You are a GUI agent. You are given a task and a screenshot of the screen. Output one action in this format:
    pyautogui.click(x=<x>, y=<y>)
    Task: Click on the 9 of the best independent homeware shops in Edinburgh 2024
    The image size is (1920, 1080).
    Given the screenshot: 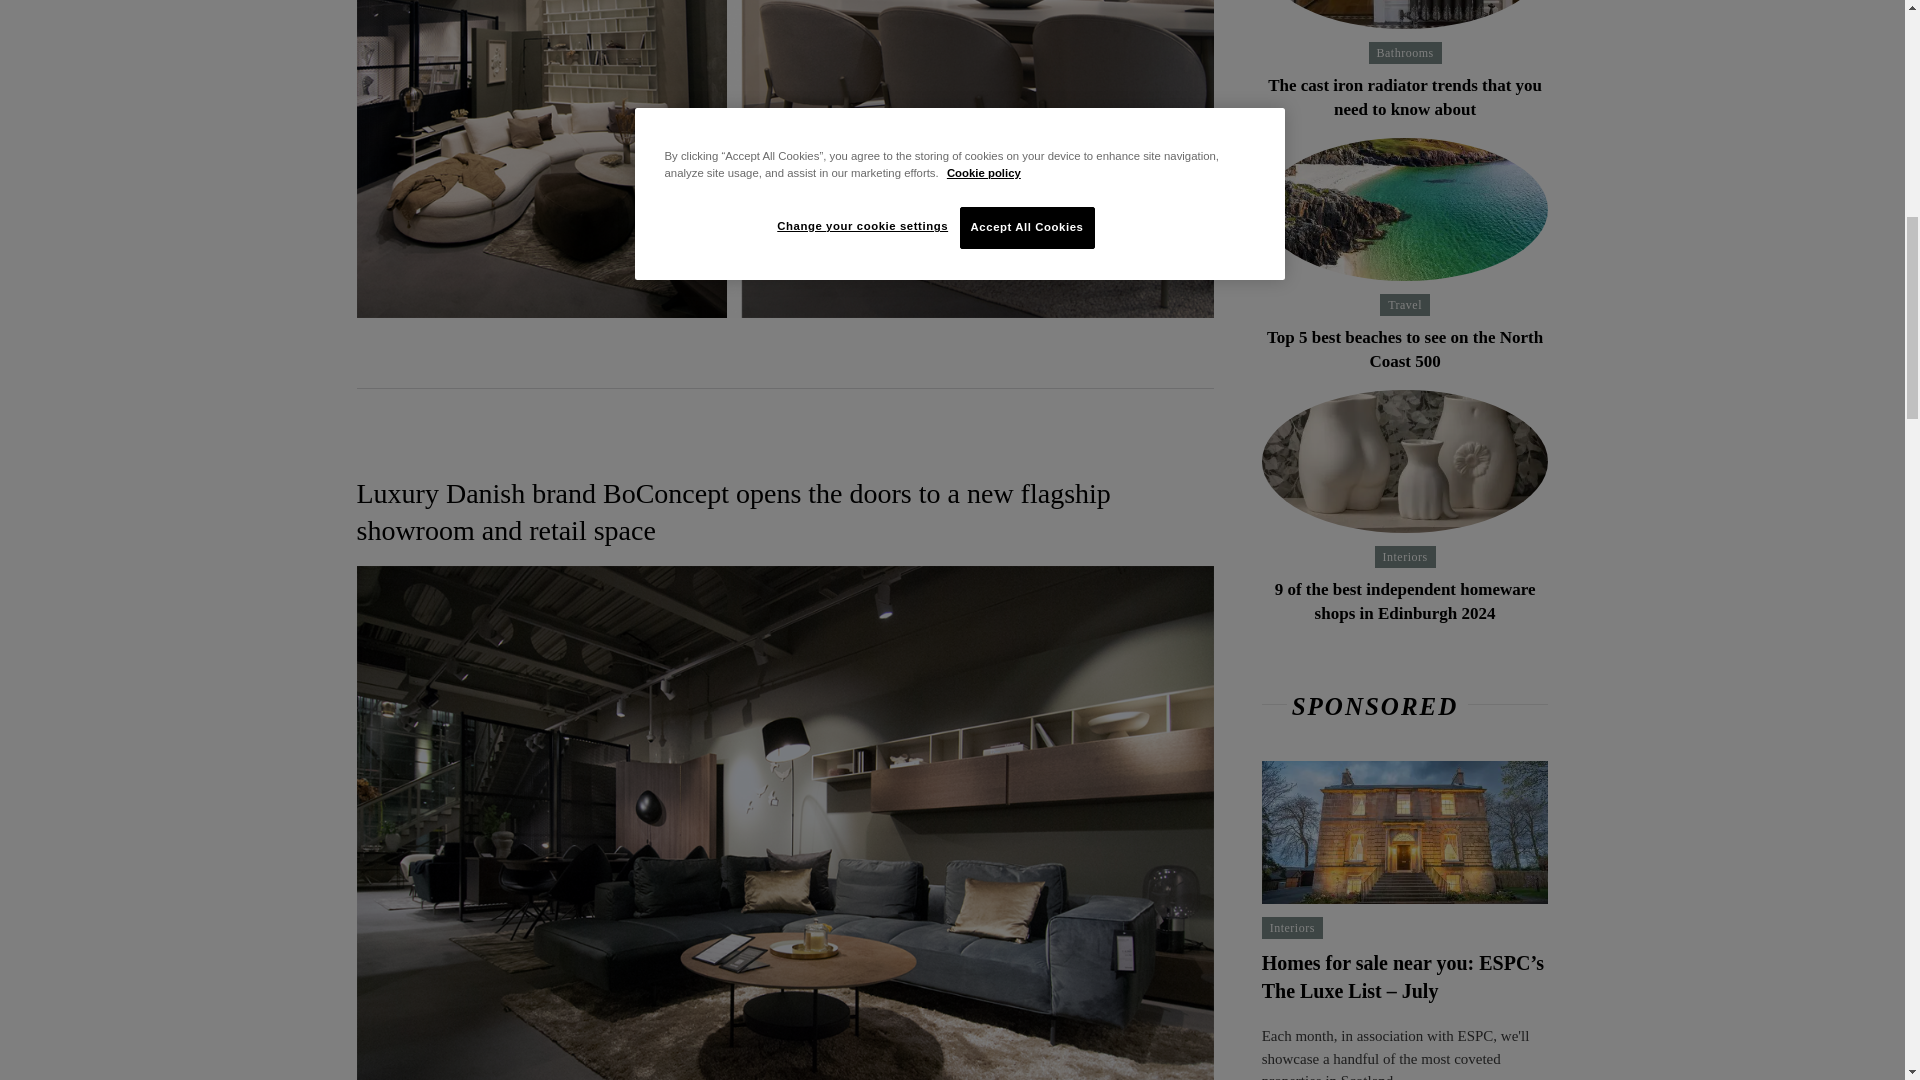 What is the action you would take?
    pyautogui.click(x=1405, y=601)
    